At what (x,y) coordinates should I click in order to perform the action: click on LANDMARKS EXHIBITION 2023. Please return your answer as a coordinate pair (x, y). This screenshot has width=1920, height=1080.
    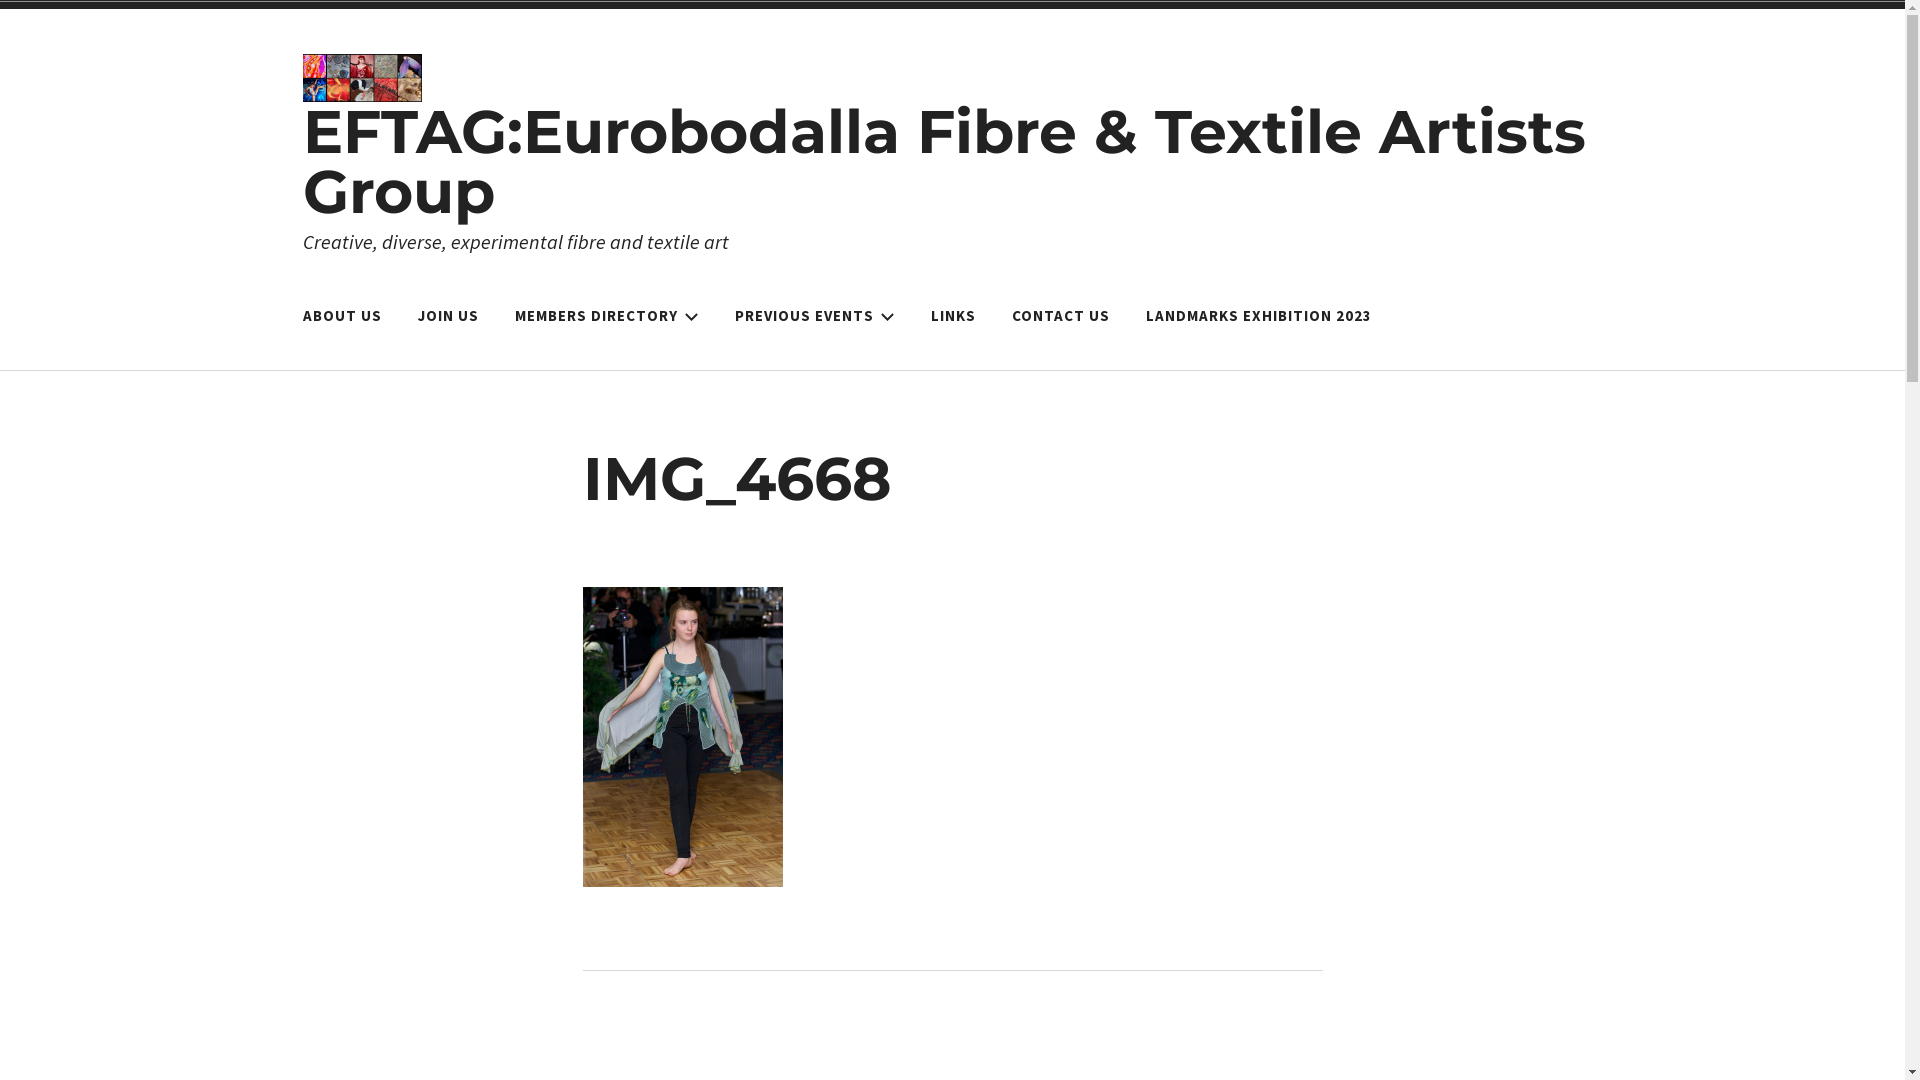
    Looking at the image, I should click on (1258, 316).